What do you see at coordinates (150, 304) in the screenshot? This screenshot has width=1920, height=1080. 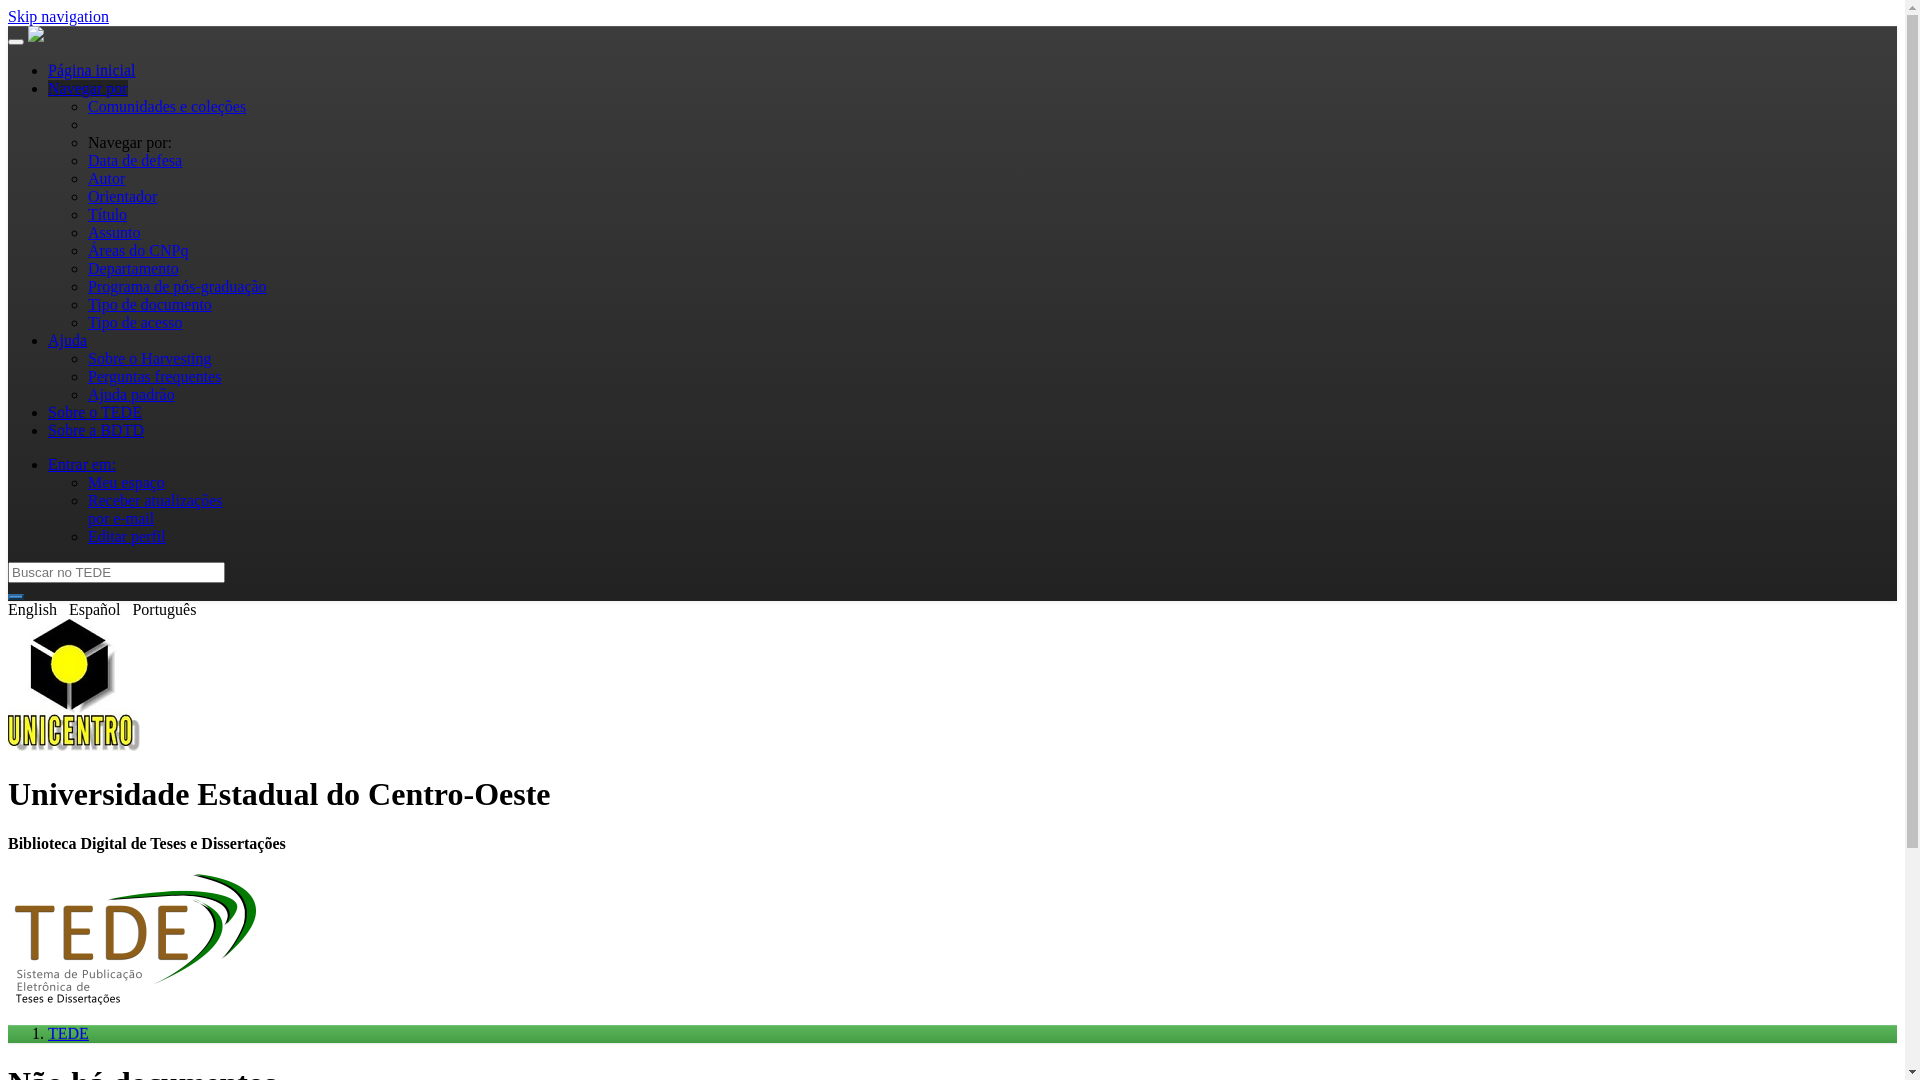 I see `Tipo de documento` at bounding box center [150, 304].